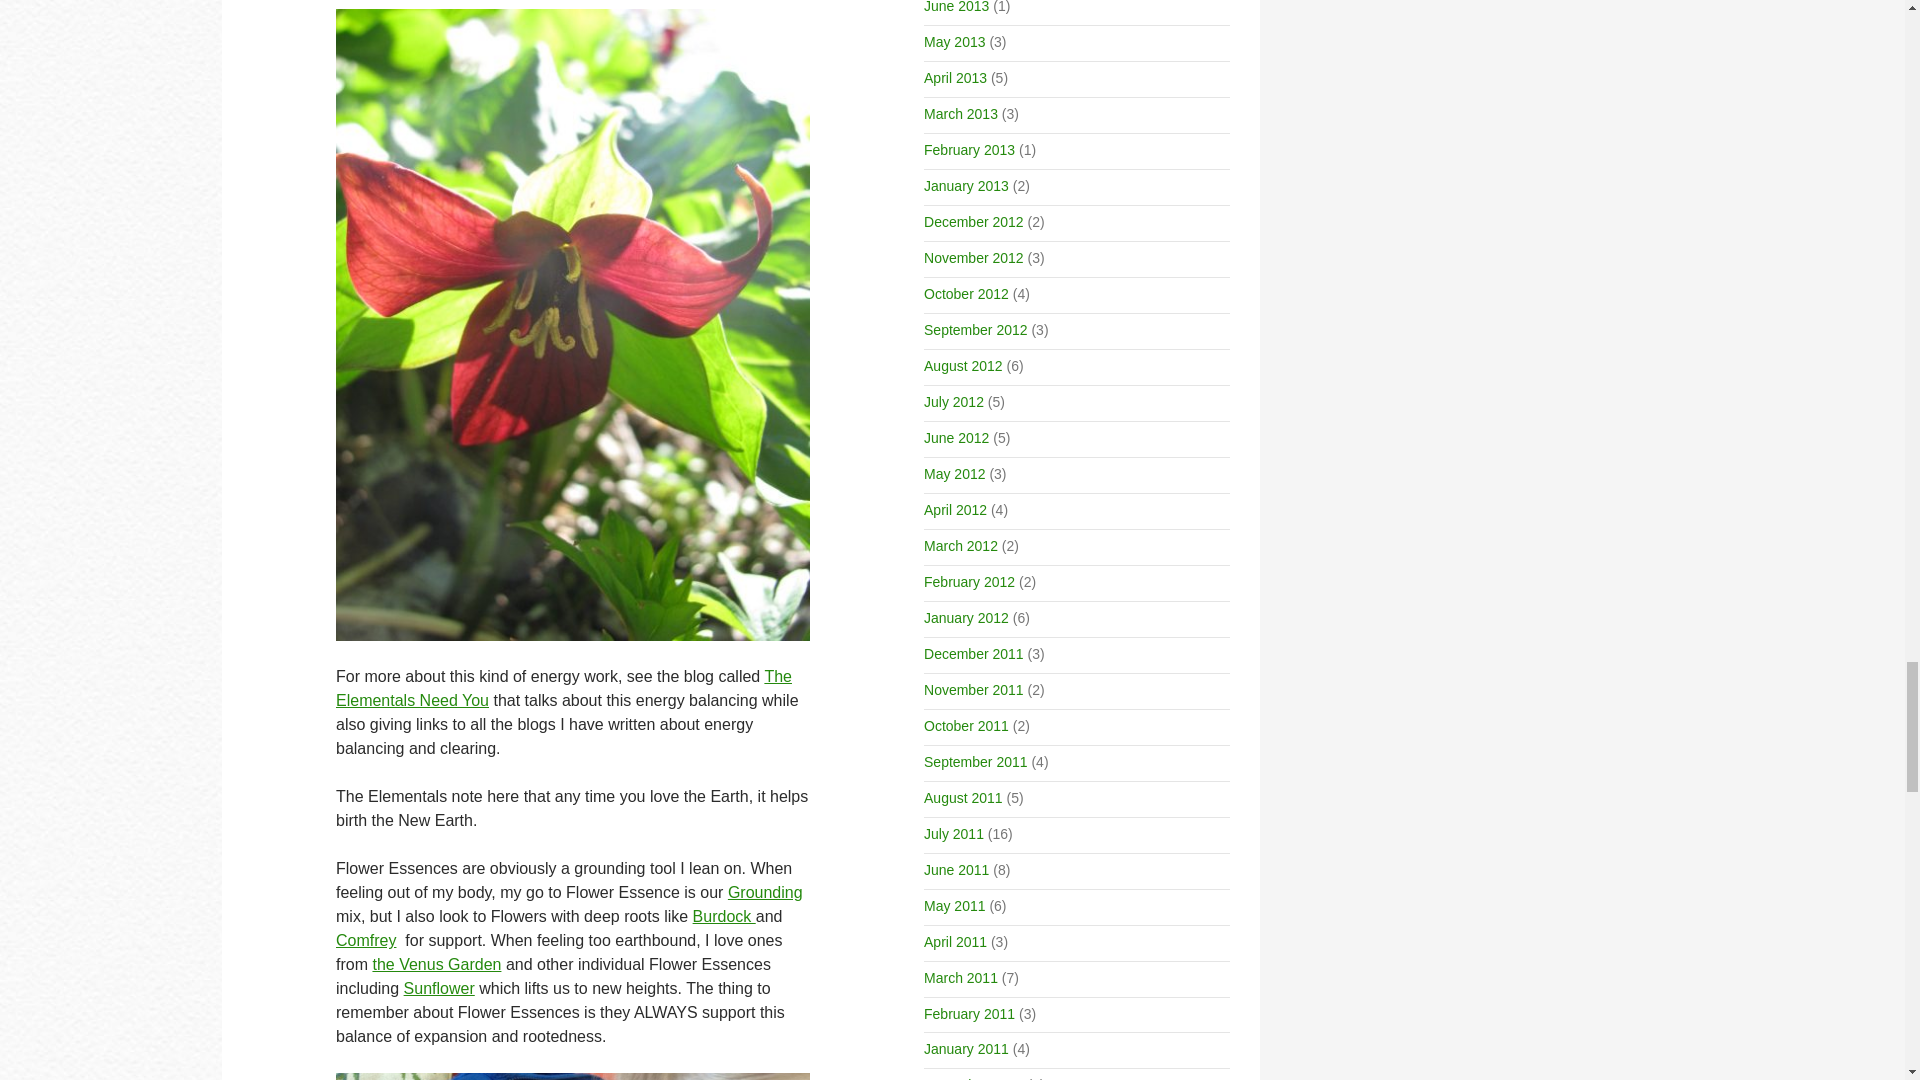 Image resolution: width=1920 pixels, height=1080 pixels. Describe the element at coordinates (564, 688) in the screenshot. I see `The Elementals Need You` at that location.